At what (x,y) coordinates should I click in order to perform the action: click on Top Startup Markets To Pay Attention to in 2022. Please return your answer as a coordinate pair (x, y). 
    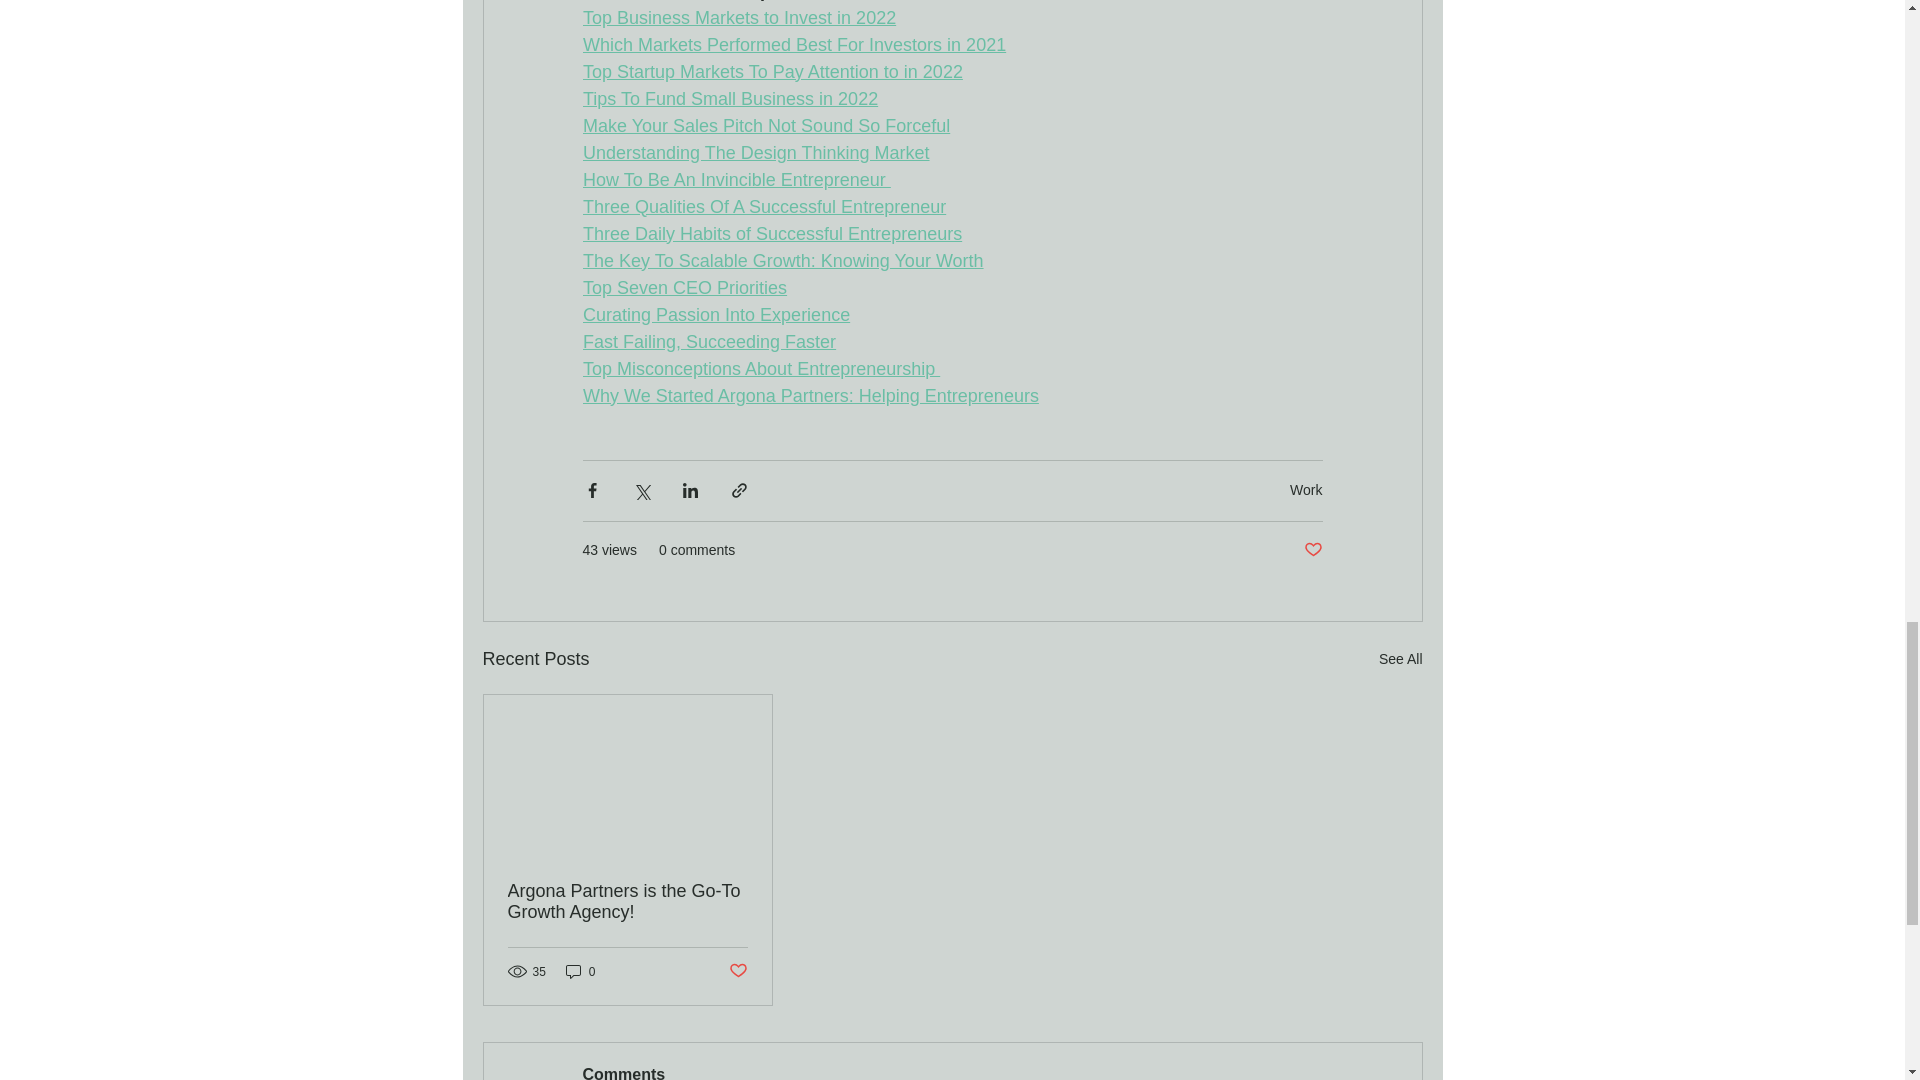
    Looking at the image, I should click on (771, 72).